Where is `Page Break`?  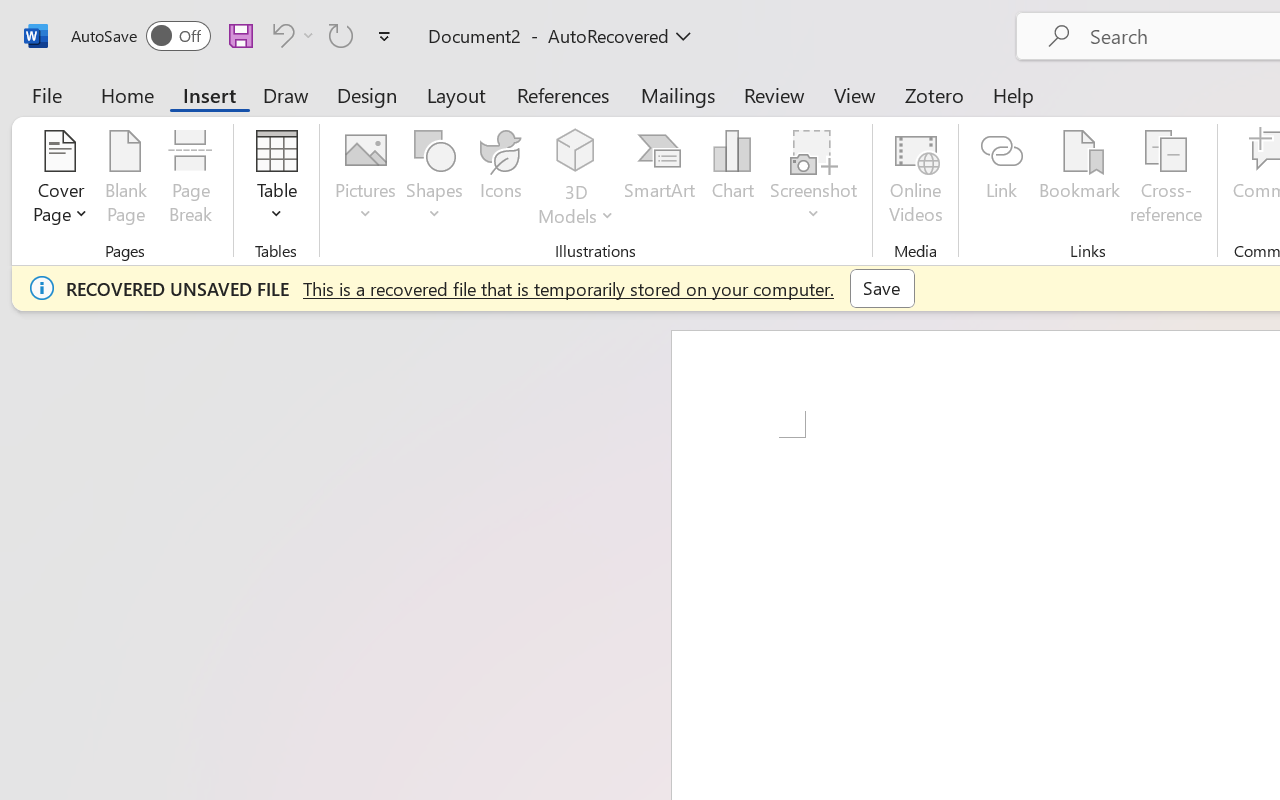
Page Break is located at coordinates (190, 180).